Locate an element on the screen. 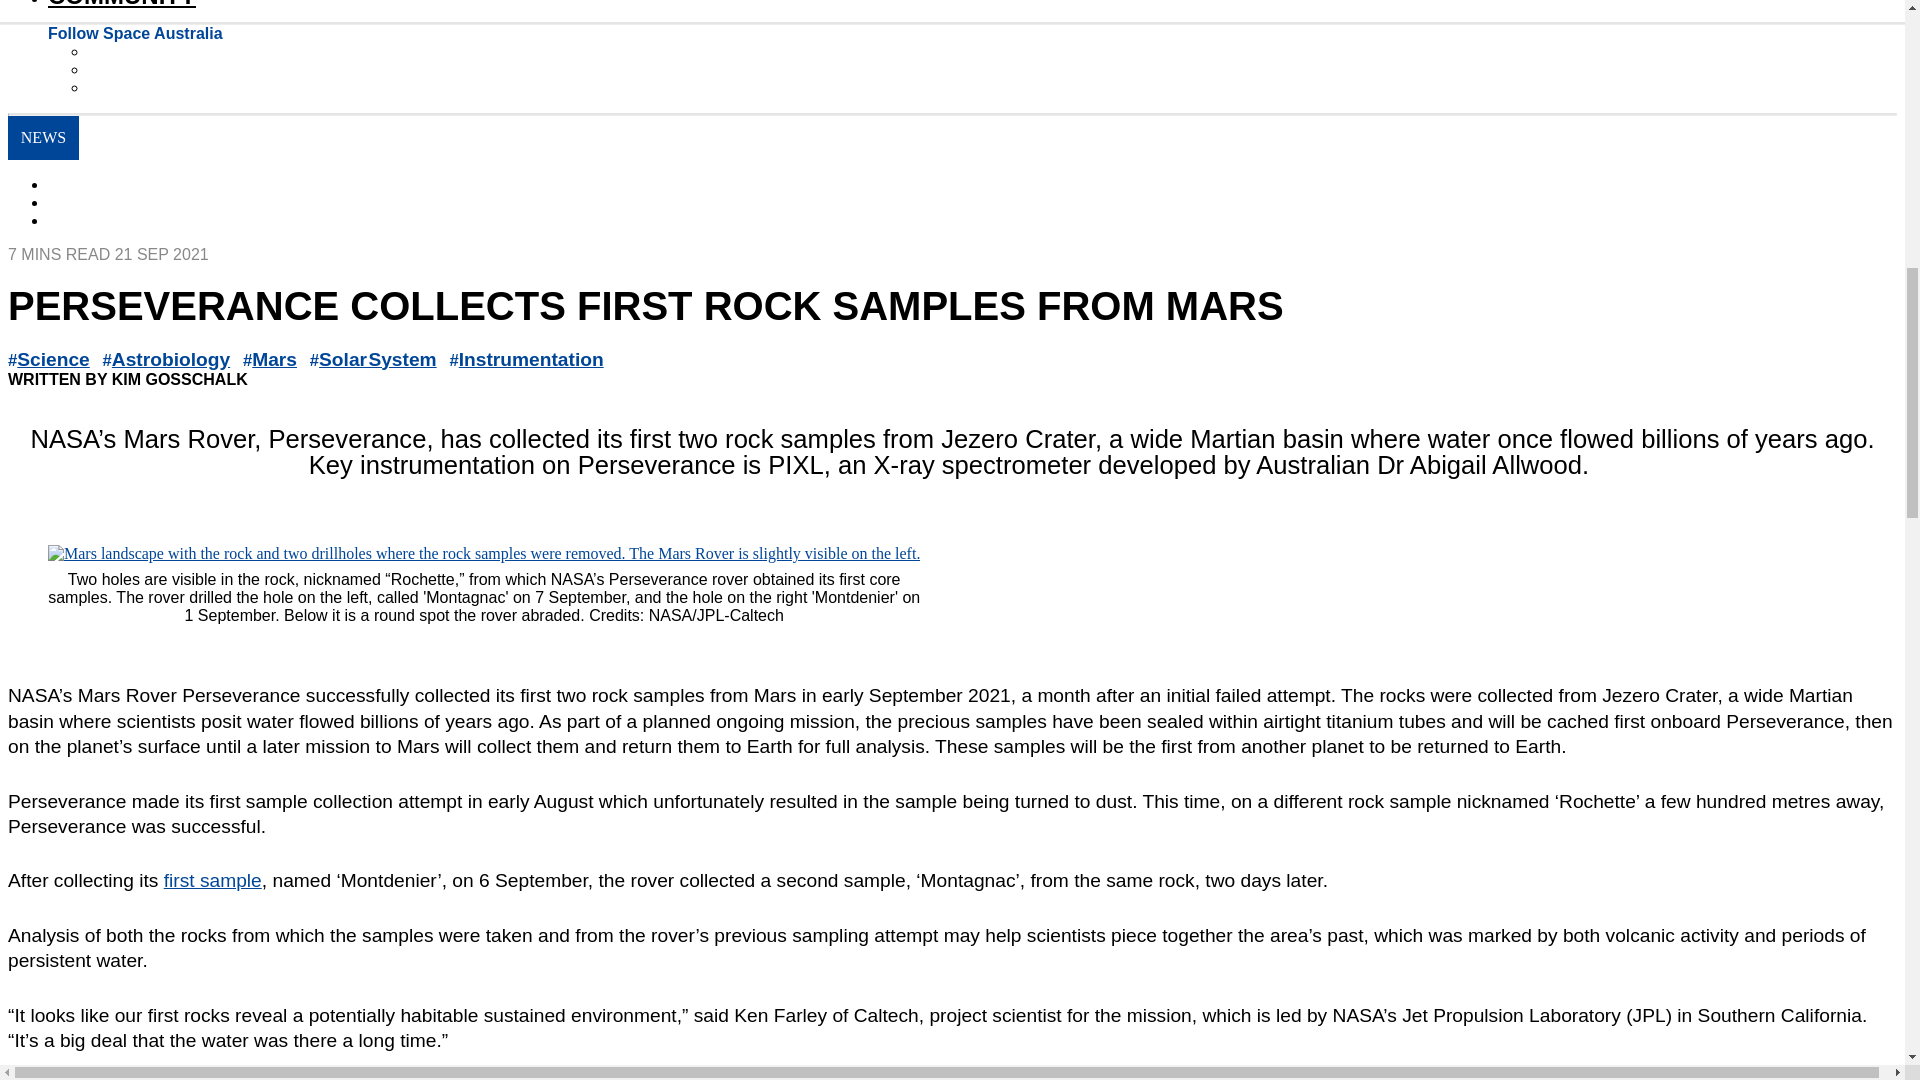  Science is located at coordinates (54, 359).